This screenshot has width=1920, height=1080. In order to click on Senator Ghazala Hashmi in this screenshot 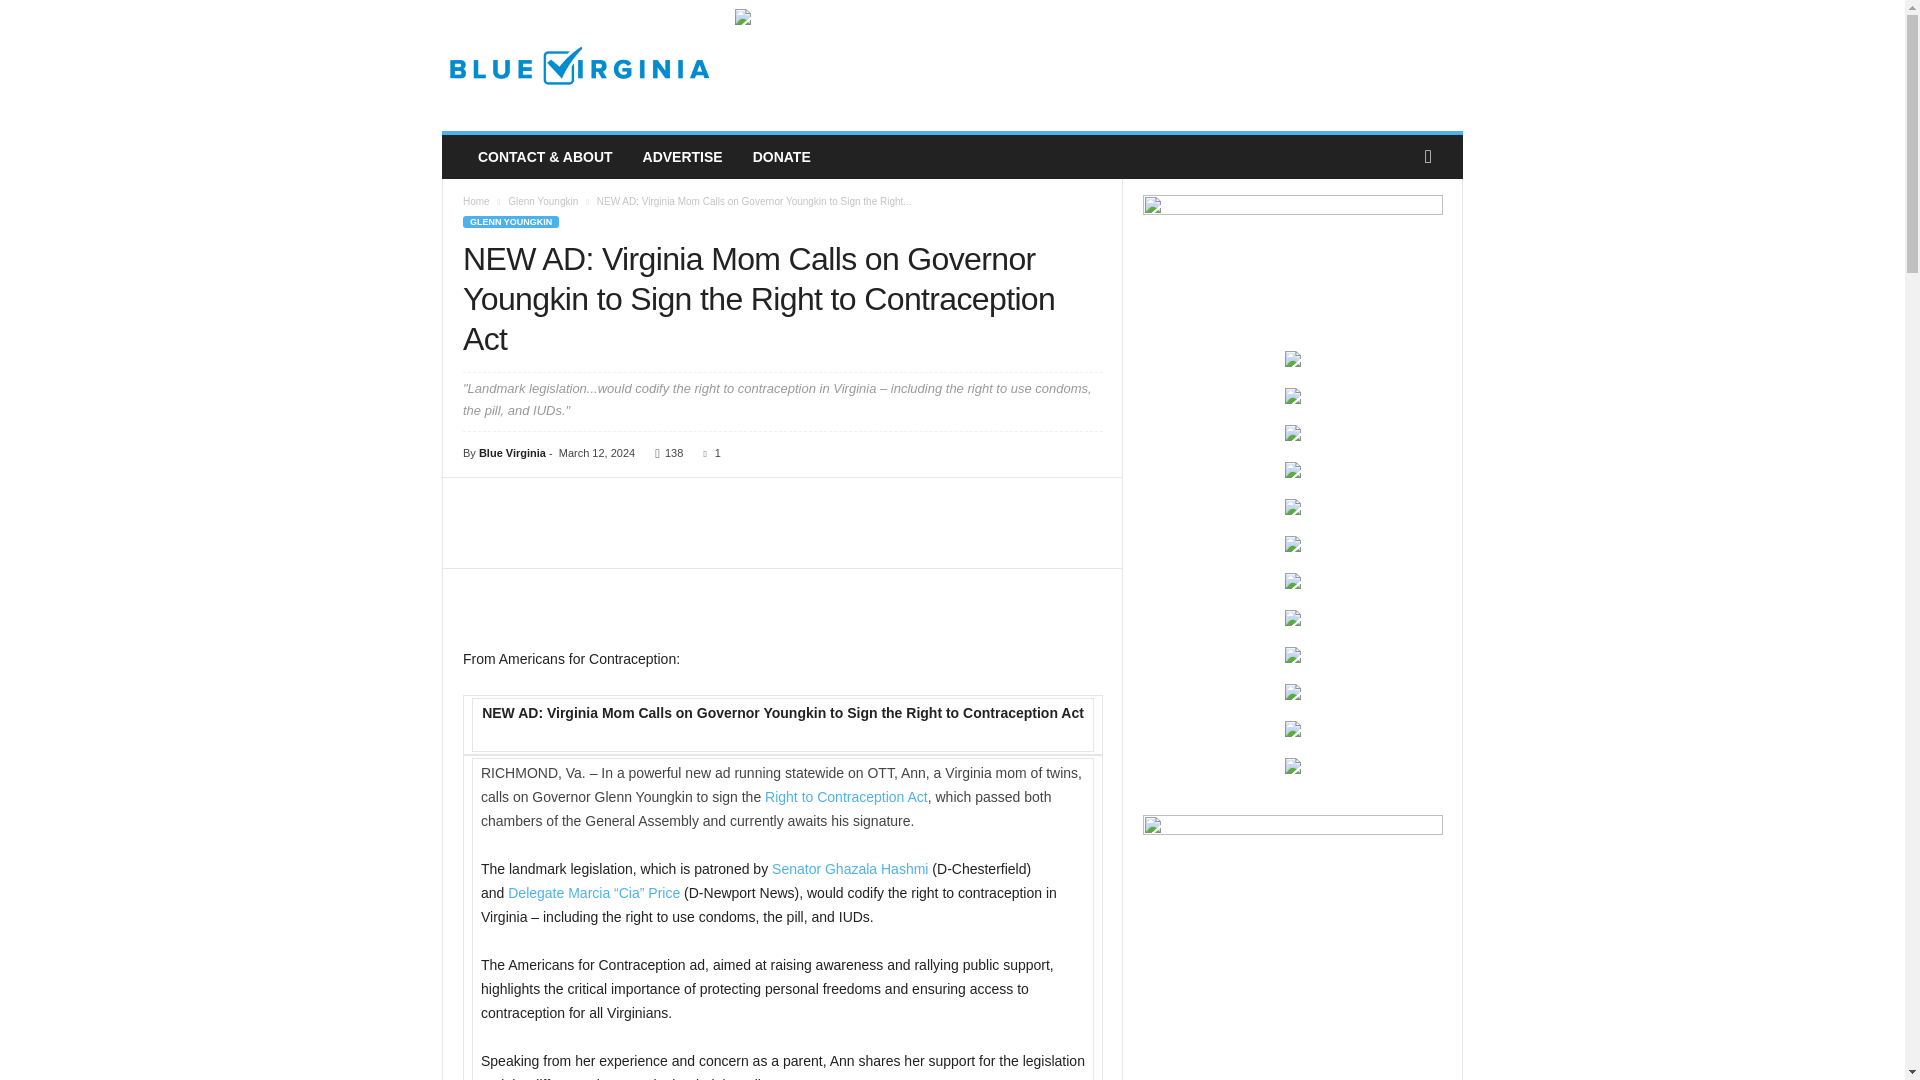, I will do `click(849, 868)`.